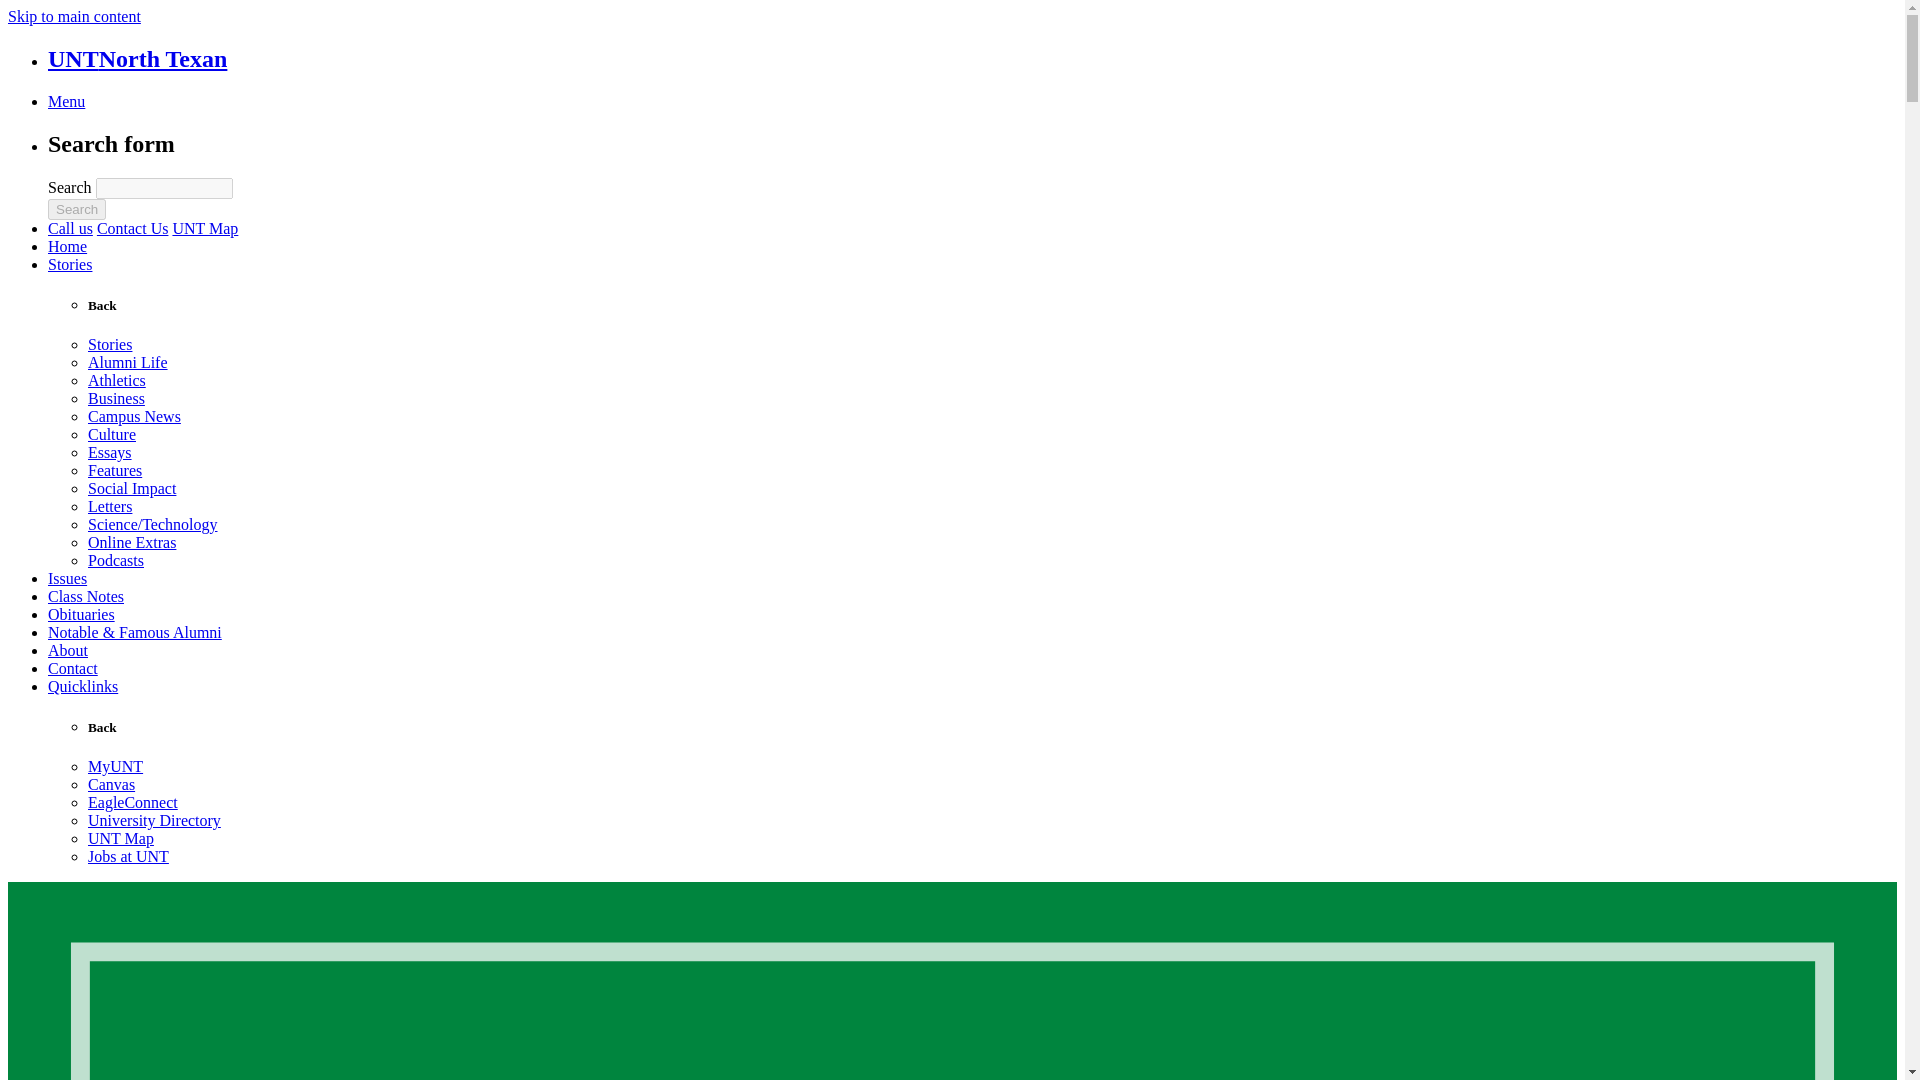 The height and width of the screenshot is (1080, 1920). What do you see at coordinates (86, 596) in the screenshot?
I see `Class Notes` at bounding box center [86, 596].